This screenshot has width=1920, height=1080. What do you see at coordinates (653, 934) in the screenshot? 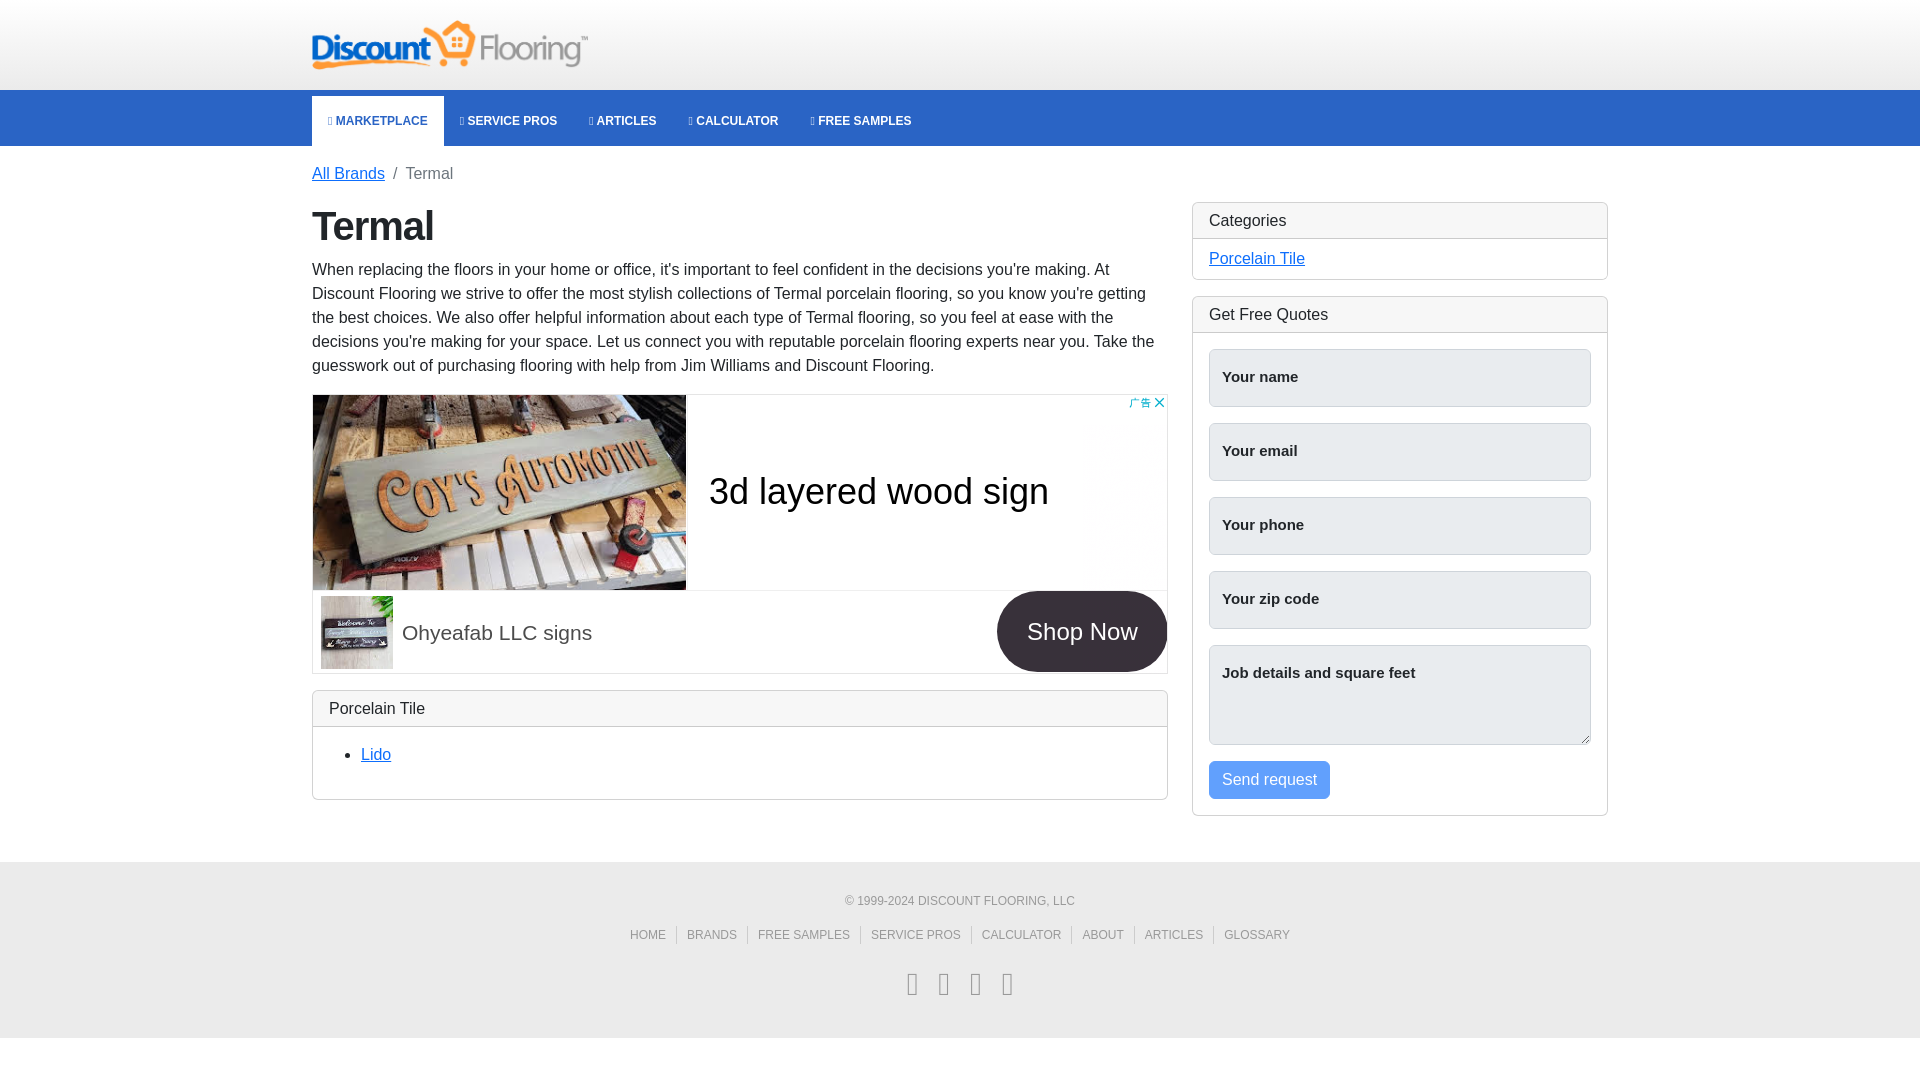
I see `HOME` at bounding box center [653, 934].